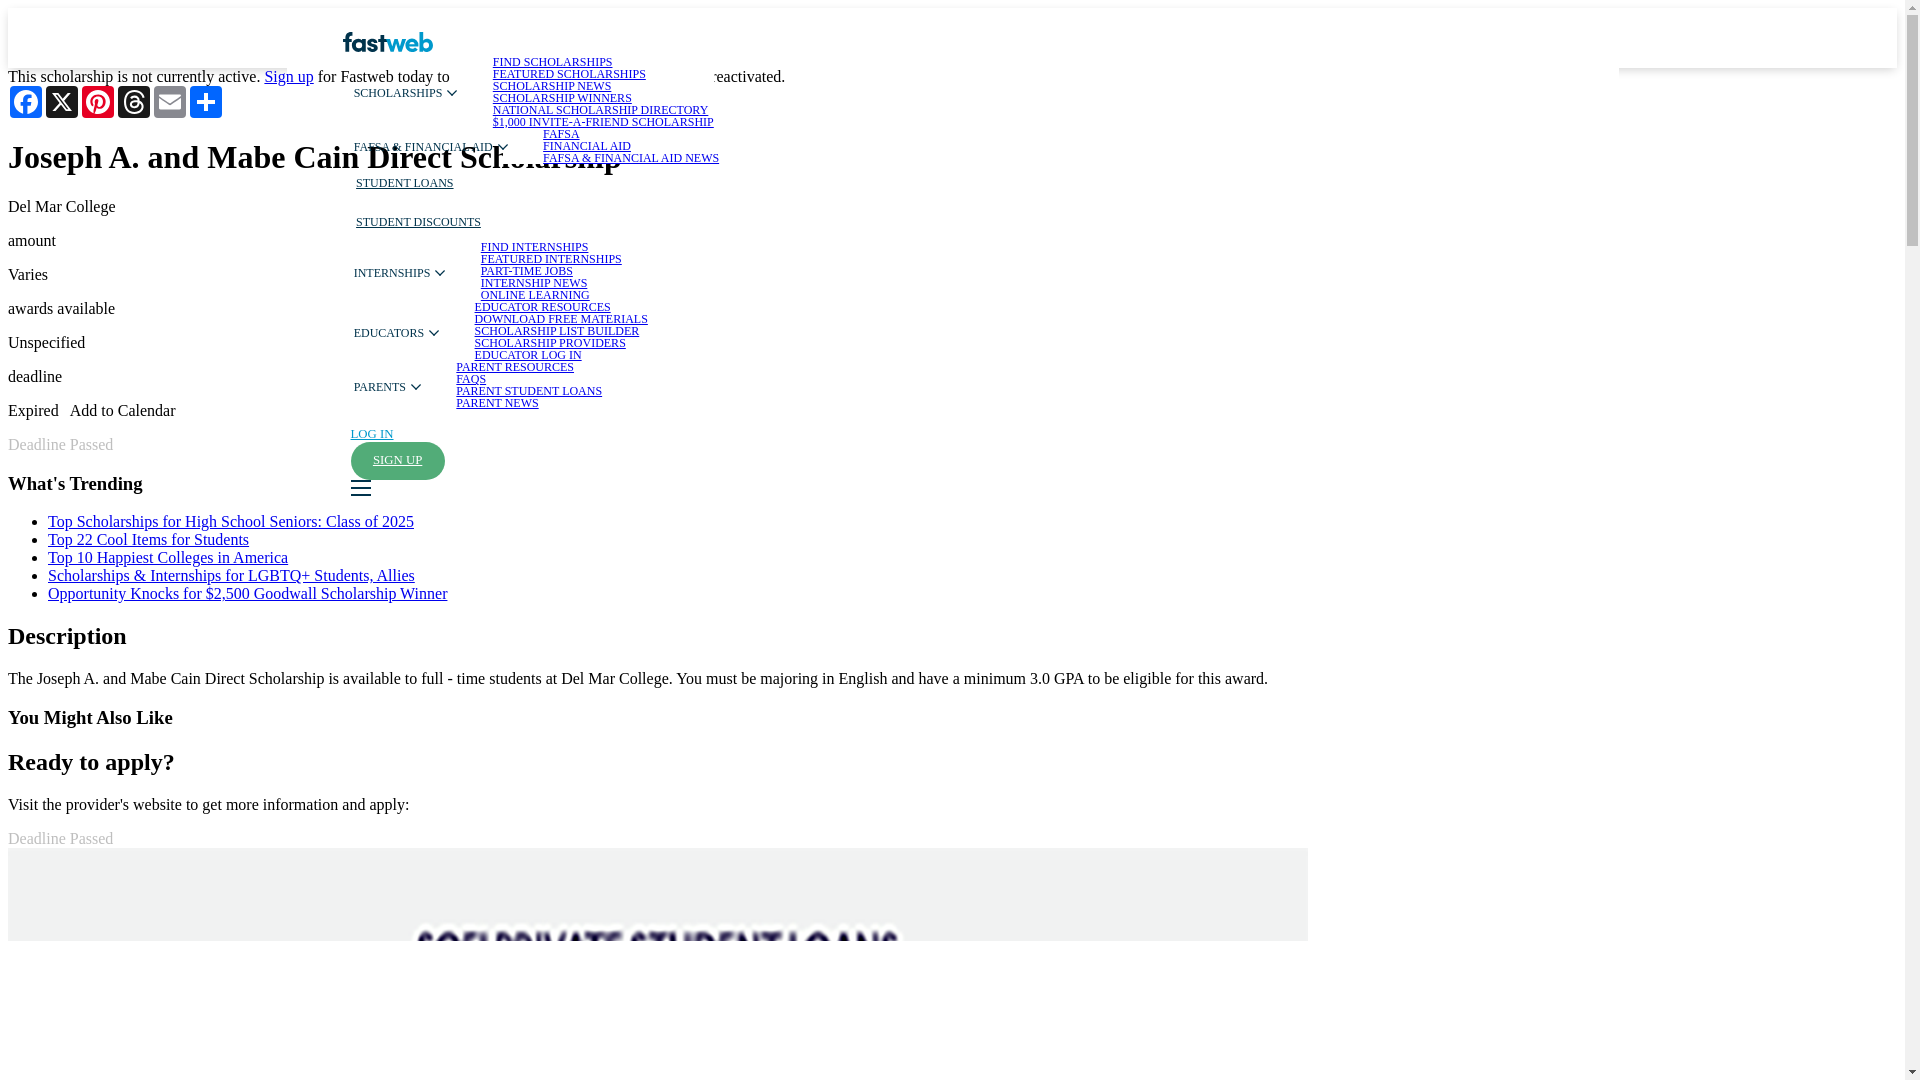  What do you see at coordinates (418, 220) in the screenshot?
I see `STUDENT DISCOUNTS` at bounding box center [418, 220].